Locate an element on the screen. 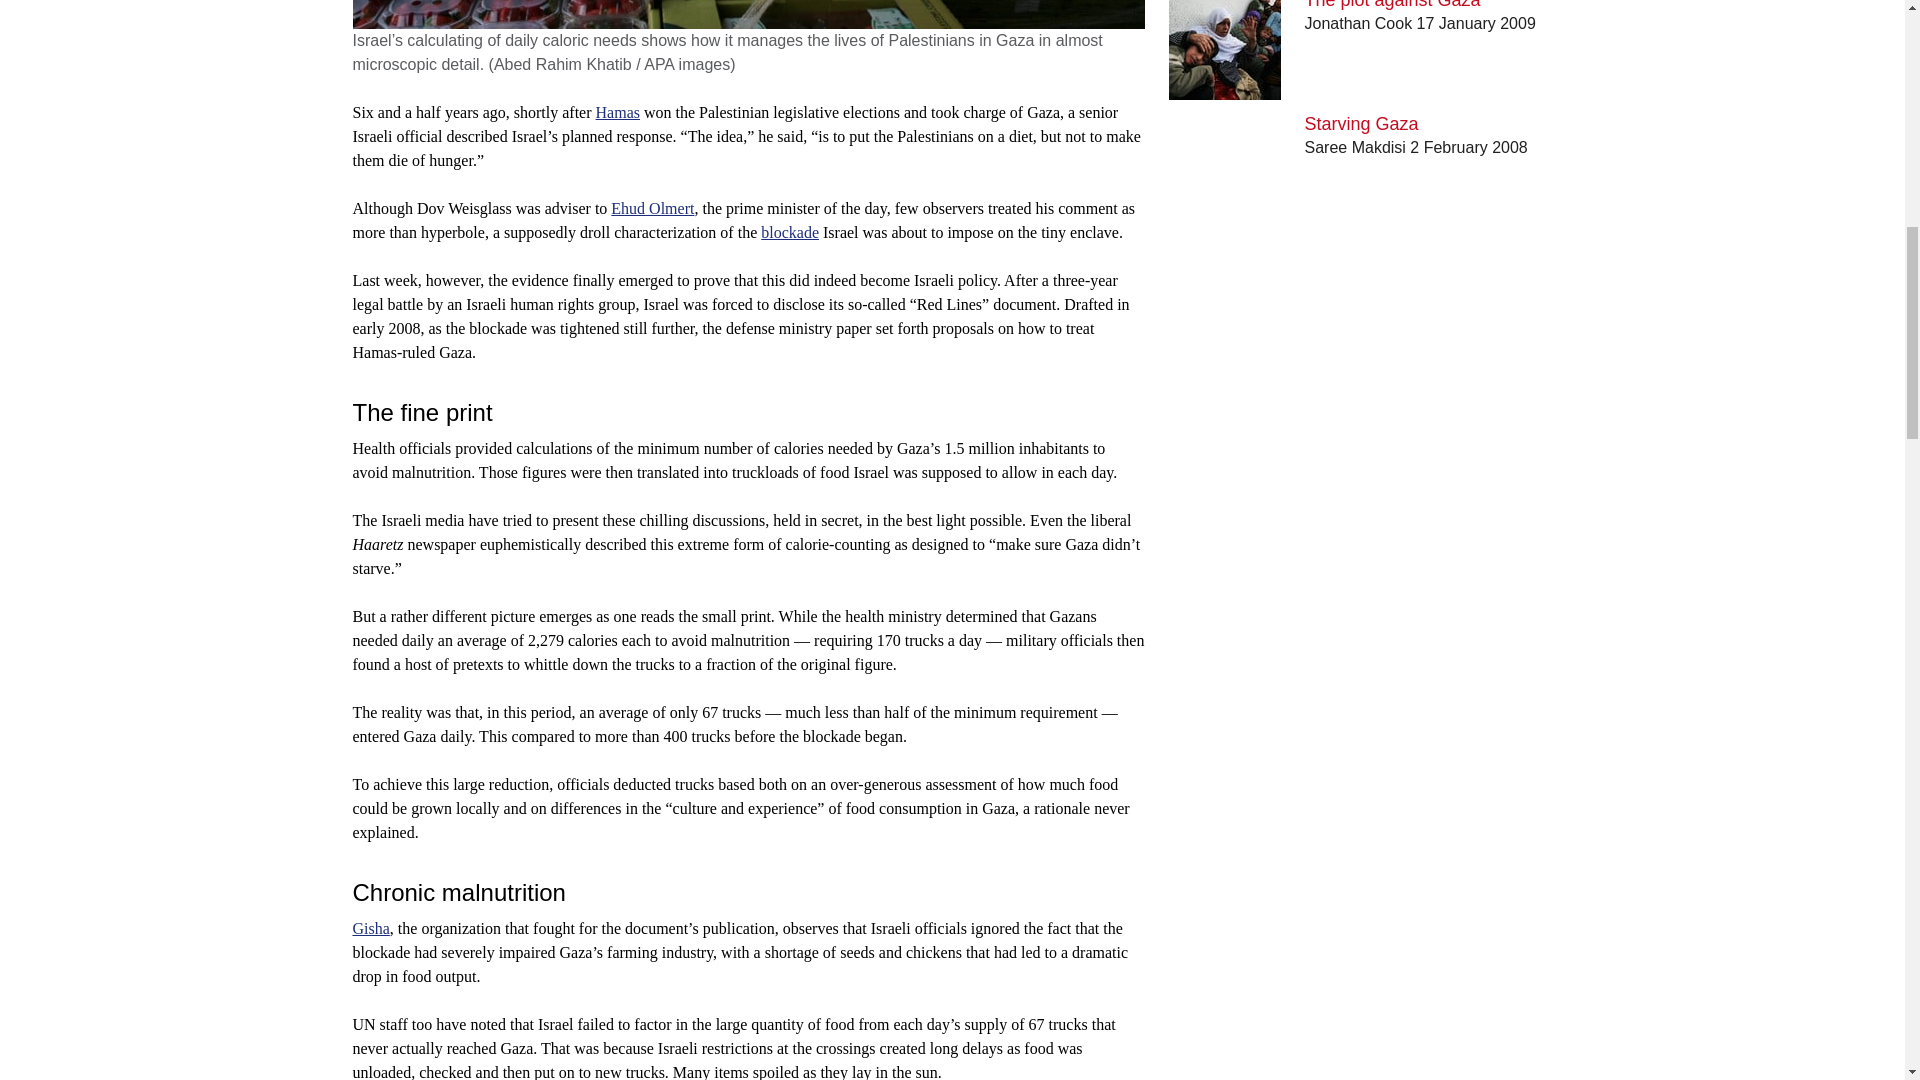  Hamas is located at coordinates (617, 112).